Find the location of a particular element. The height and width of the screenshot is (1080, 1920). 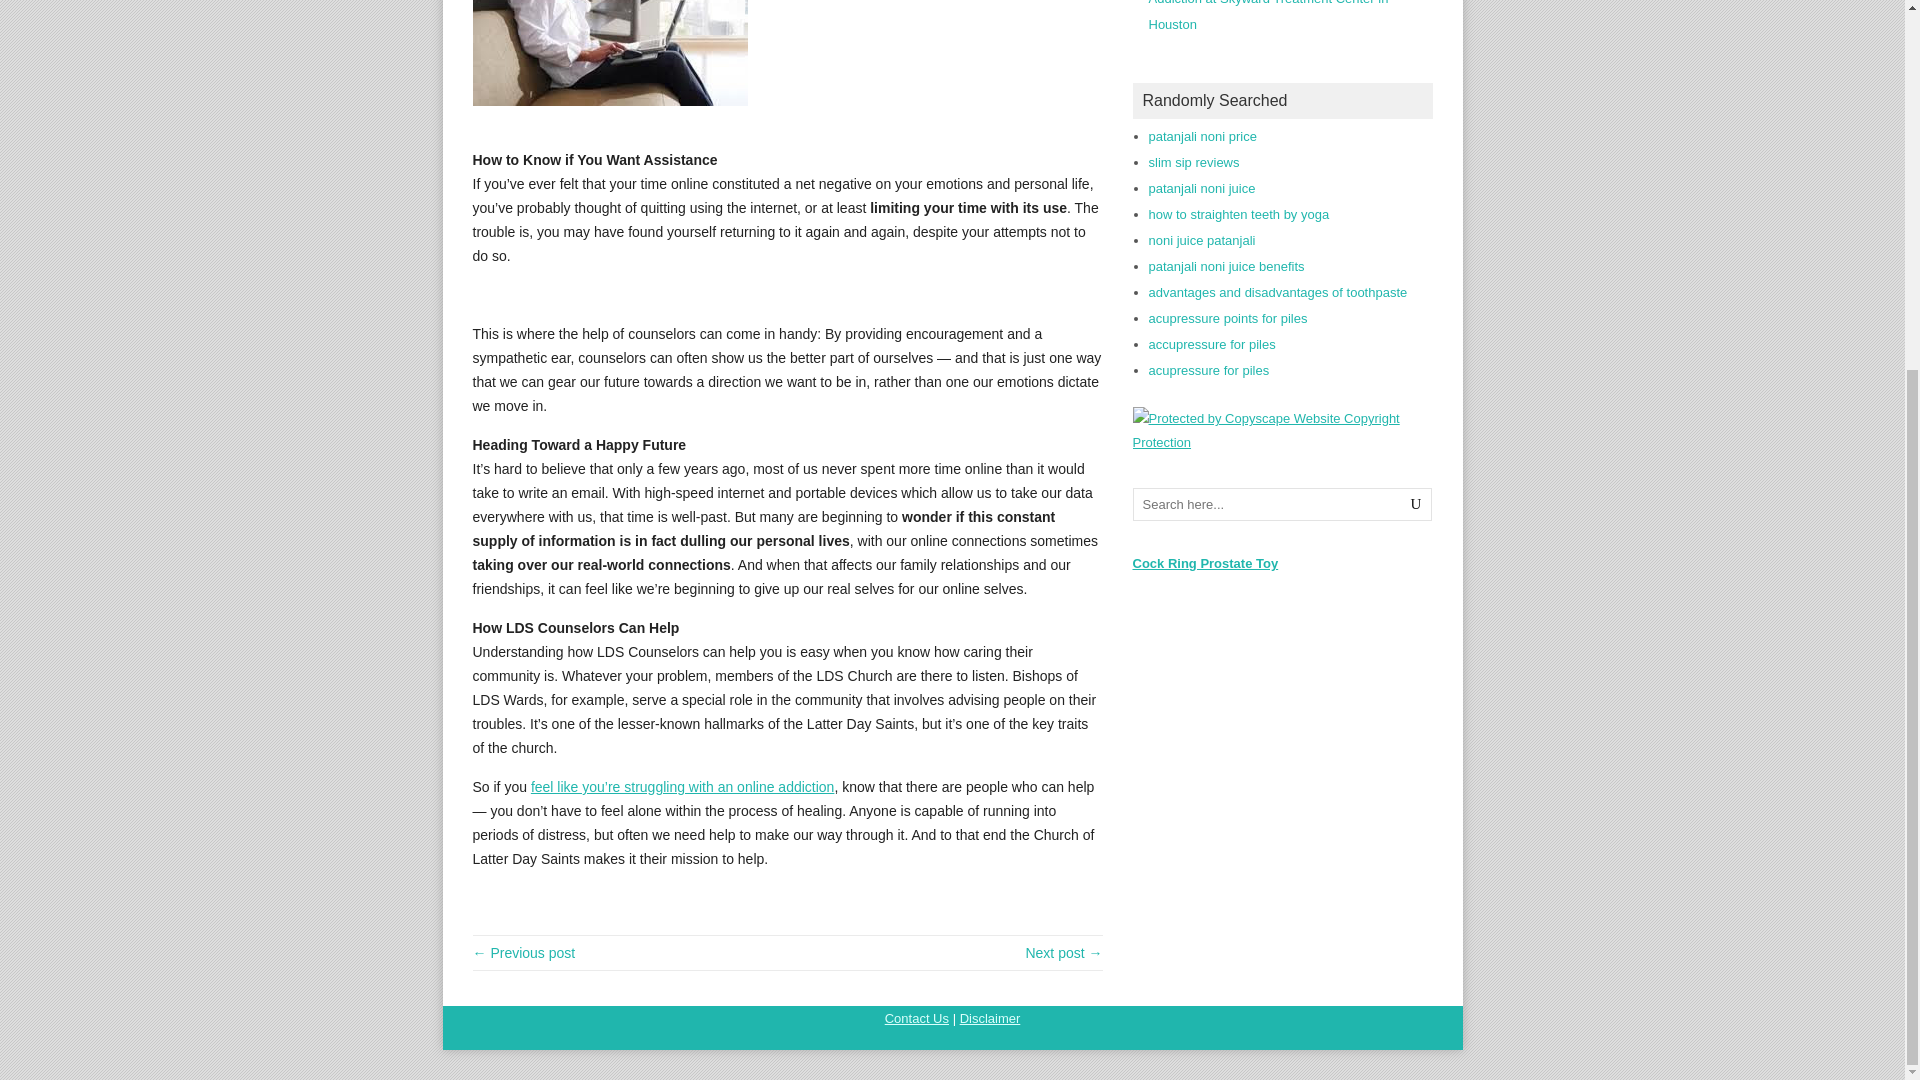

advantages and disadvantages of toothpaste is located at coordinates (1278, 292).